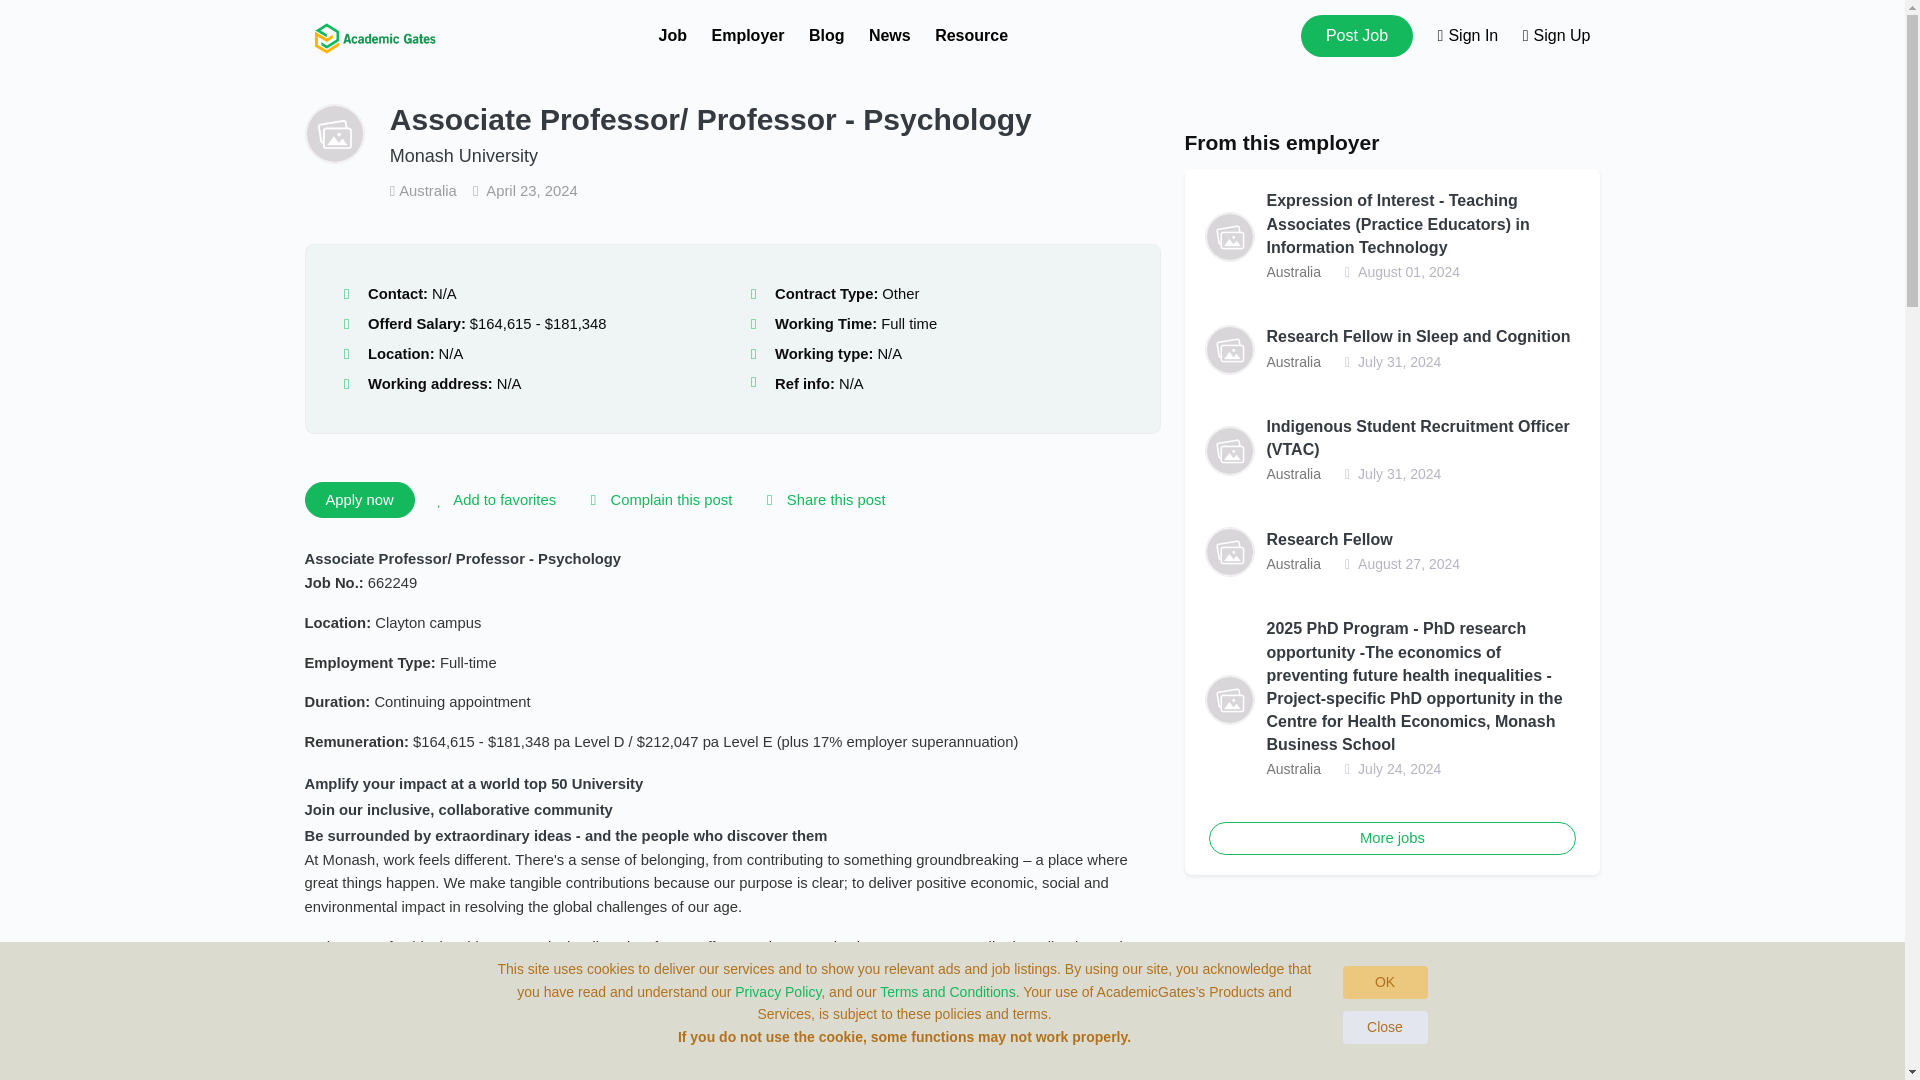 This screenshot has width=1920, height=1080. I want to click on Sign In, so click(1468, 35).